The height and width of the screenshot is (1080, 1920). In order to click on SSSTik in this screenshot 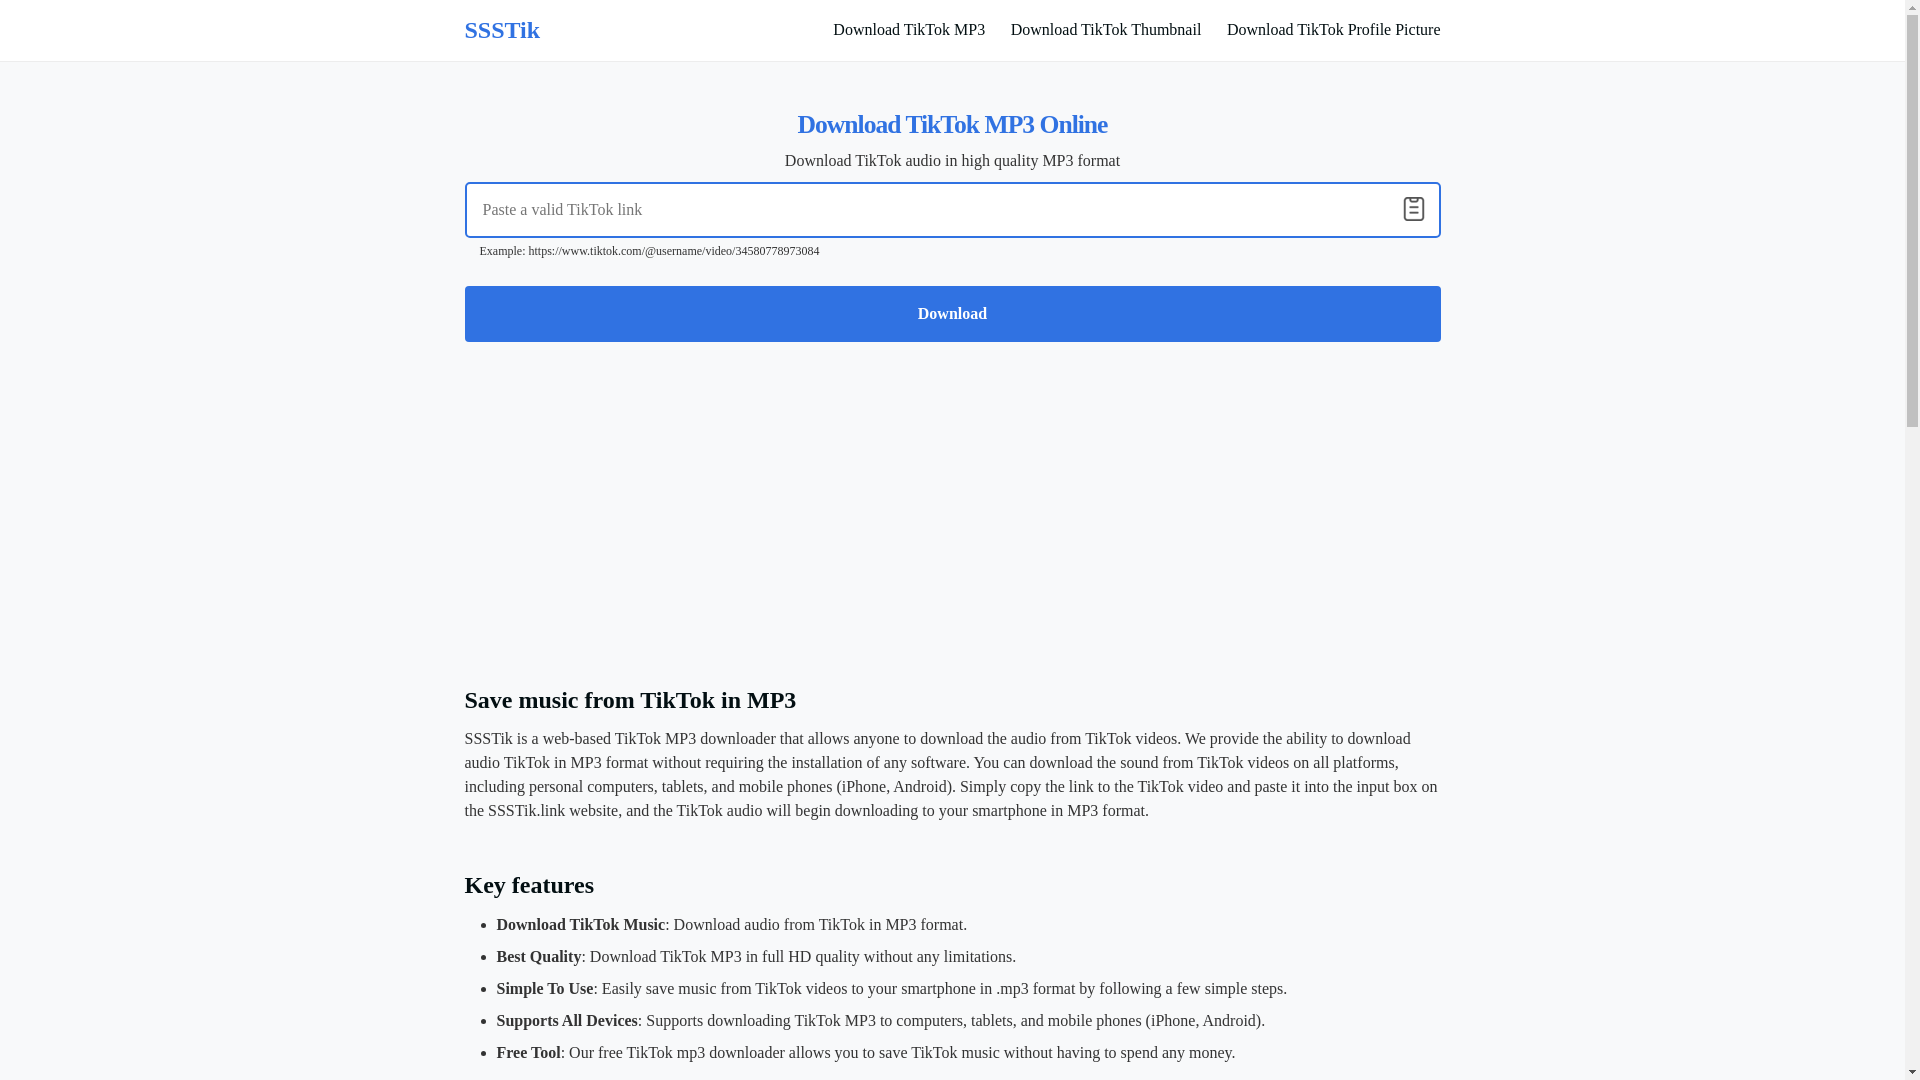, I will do `click(502, 30)`.